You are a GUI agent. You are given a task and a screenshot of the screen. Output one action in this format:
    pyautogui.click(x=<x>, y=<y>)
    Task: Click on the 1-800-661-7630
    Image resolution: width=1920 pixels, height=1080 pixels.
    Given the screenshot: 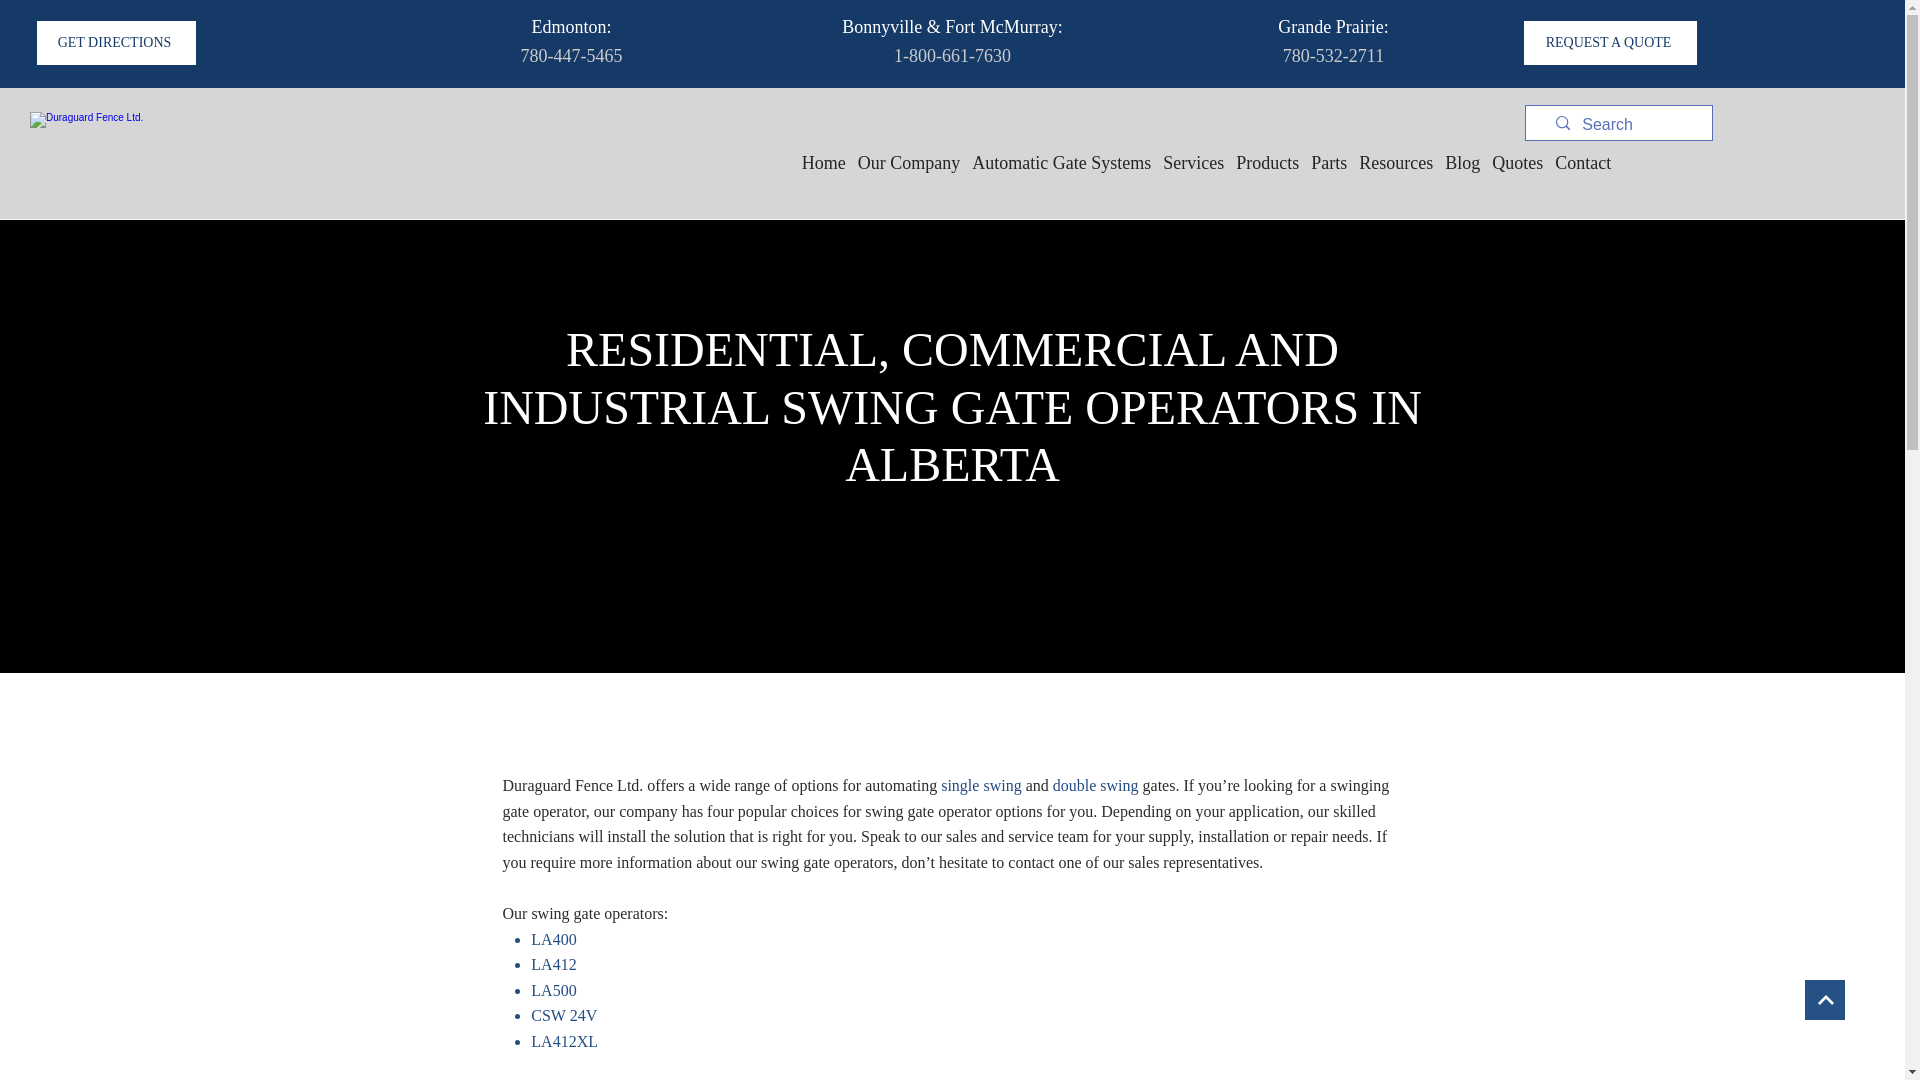 What is the action you would take?
    pyautogui.click(x=952, y=56)
    